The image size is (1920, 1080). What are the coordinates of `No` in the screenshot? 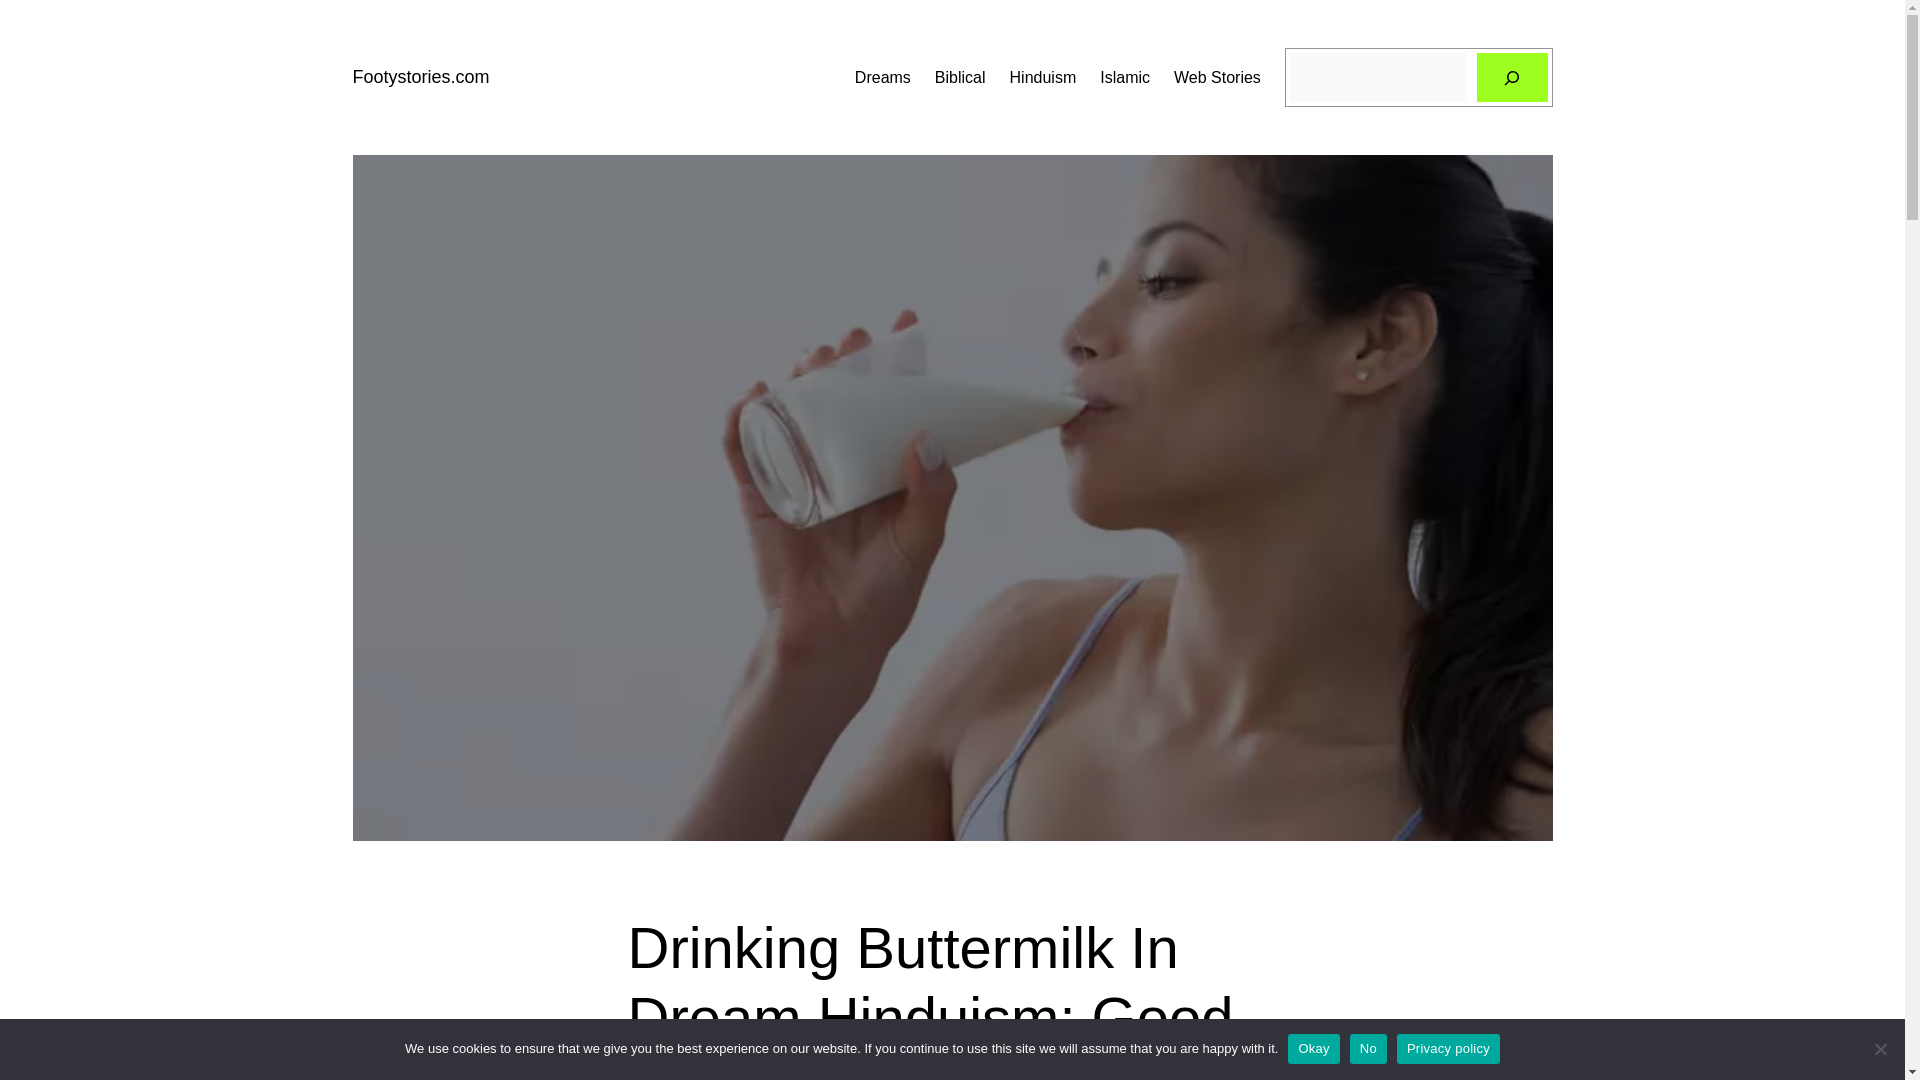 It's located at (1880, 1048).